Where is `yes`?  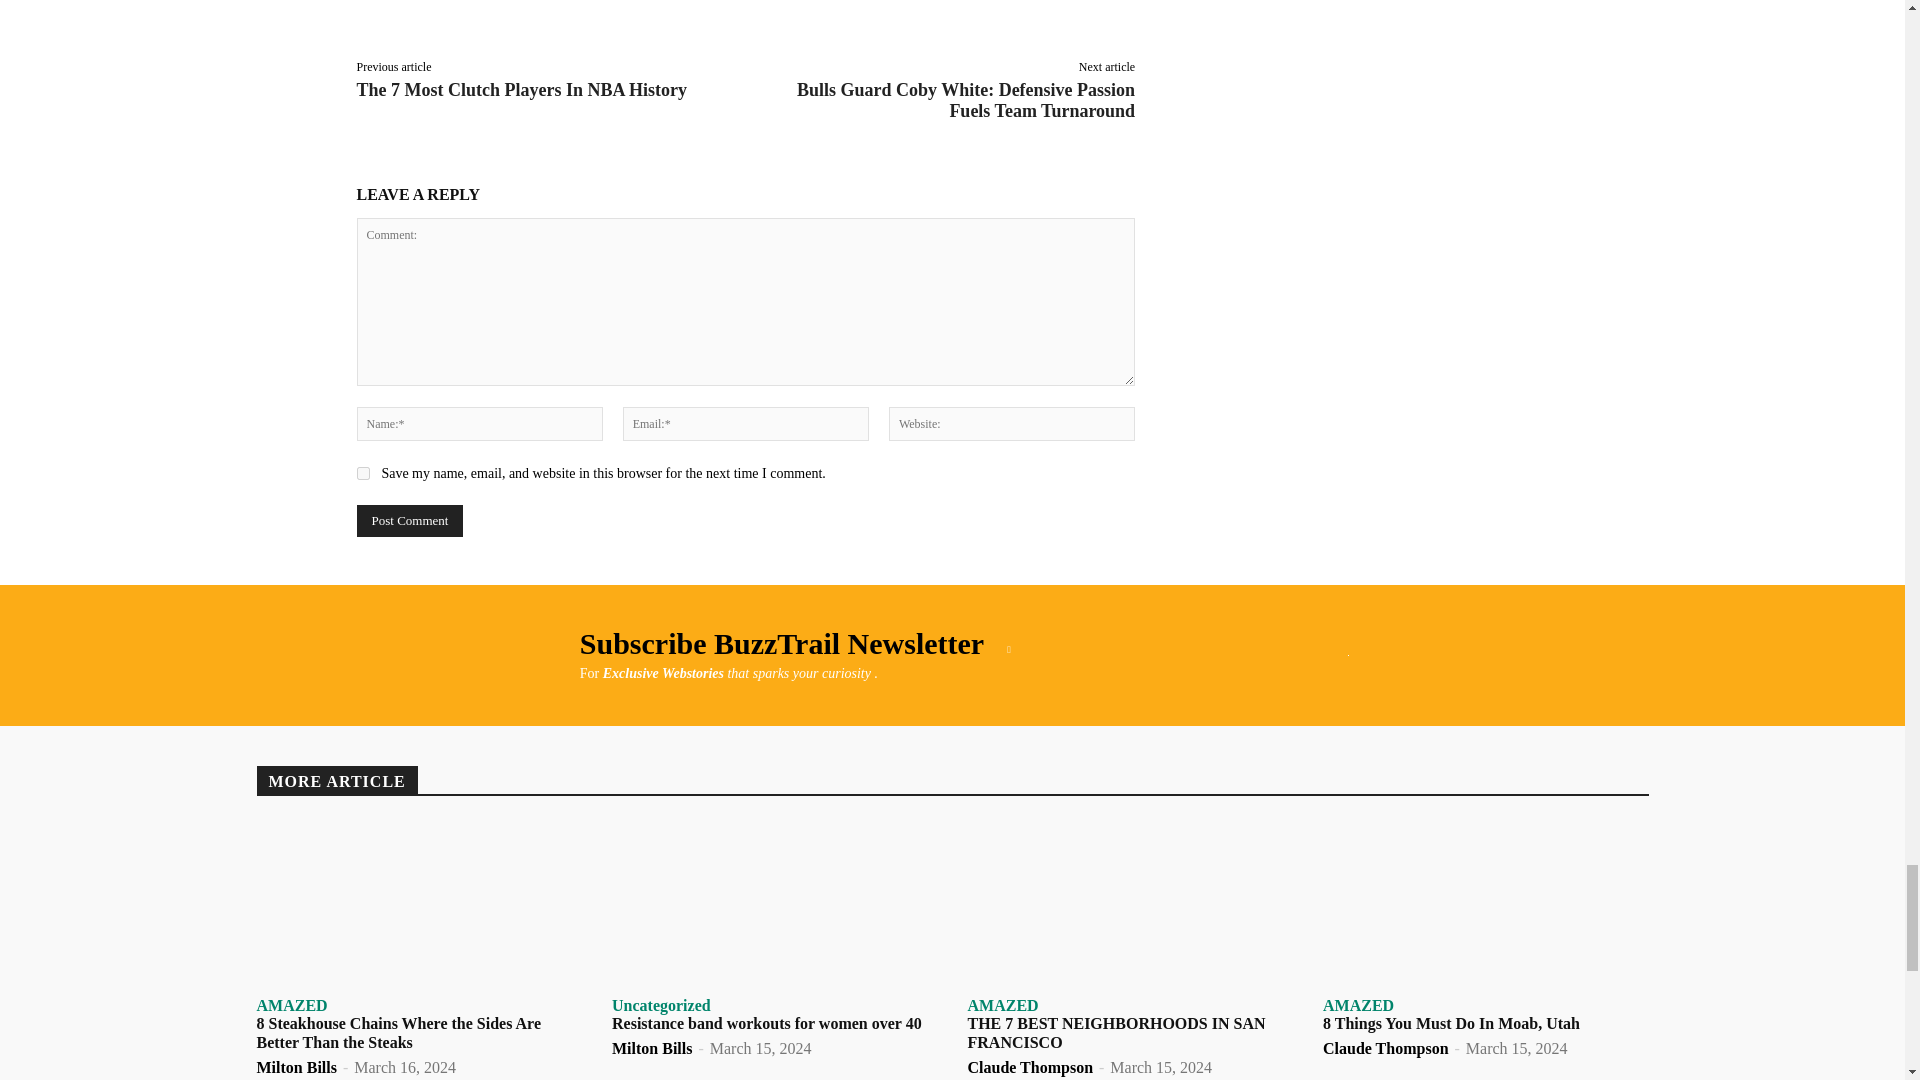 yes is located at coordinates (362, 472).